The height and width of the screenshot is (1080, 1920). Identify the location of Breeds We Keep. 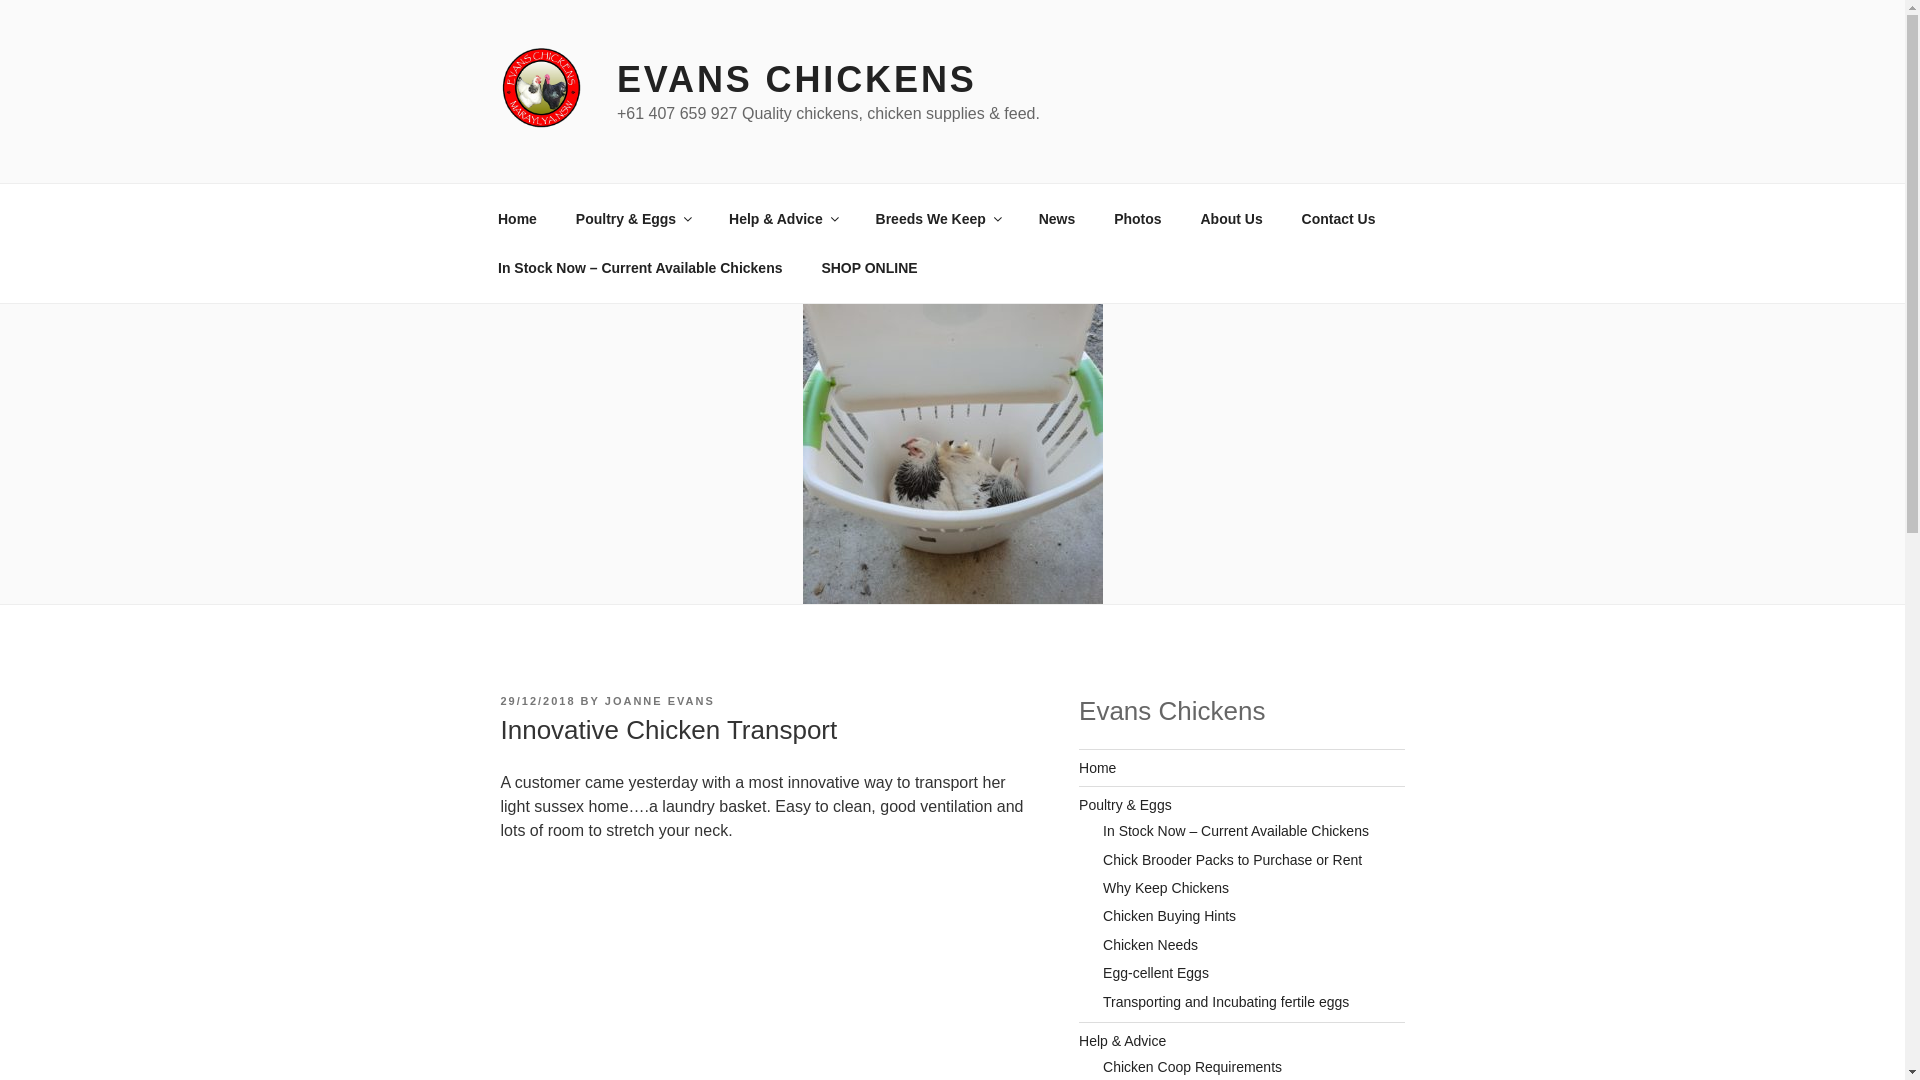
(938, 218).